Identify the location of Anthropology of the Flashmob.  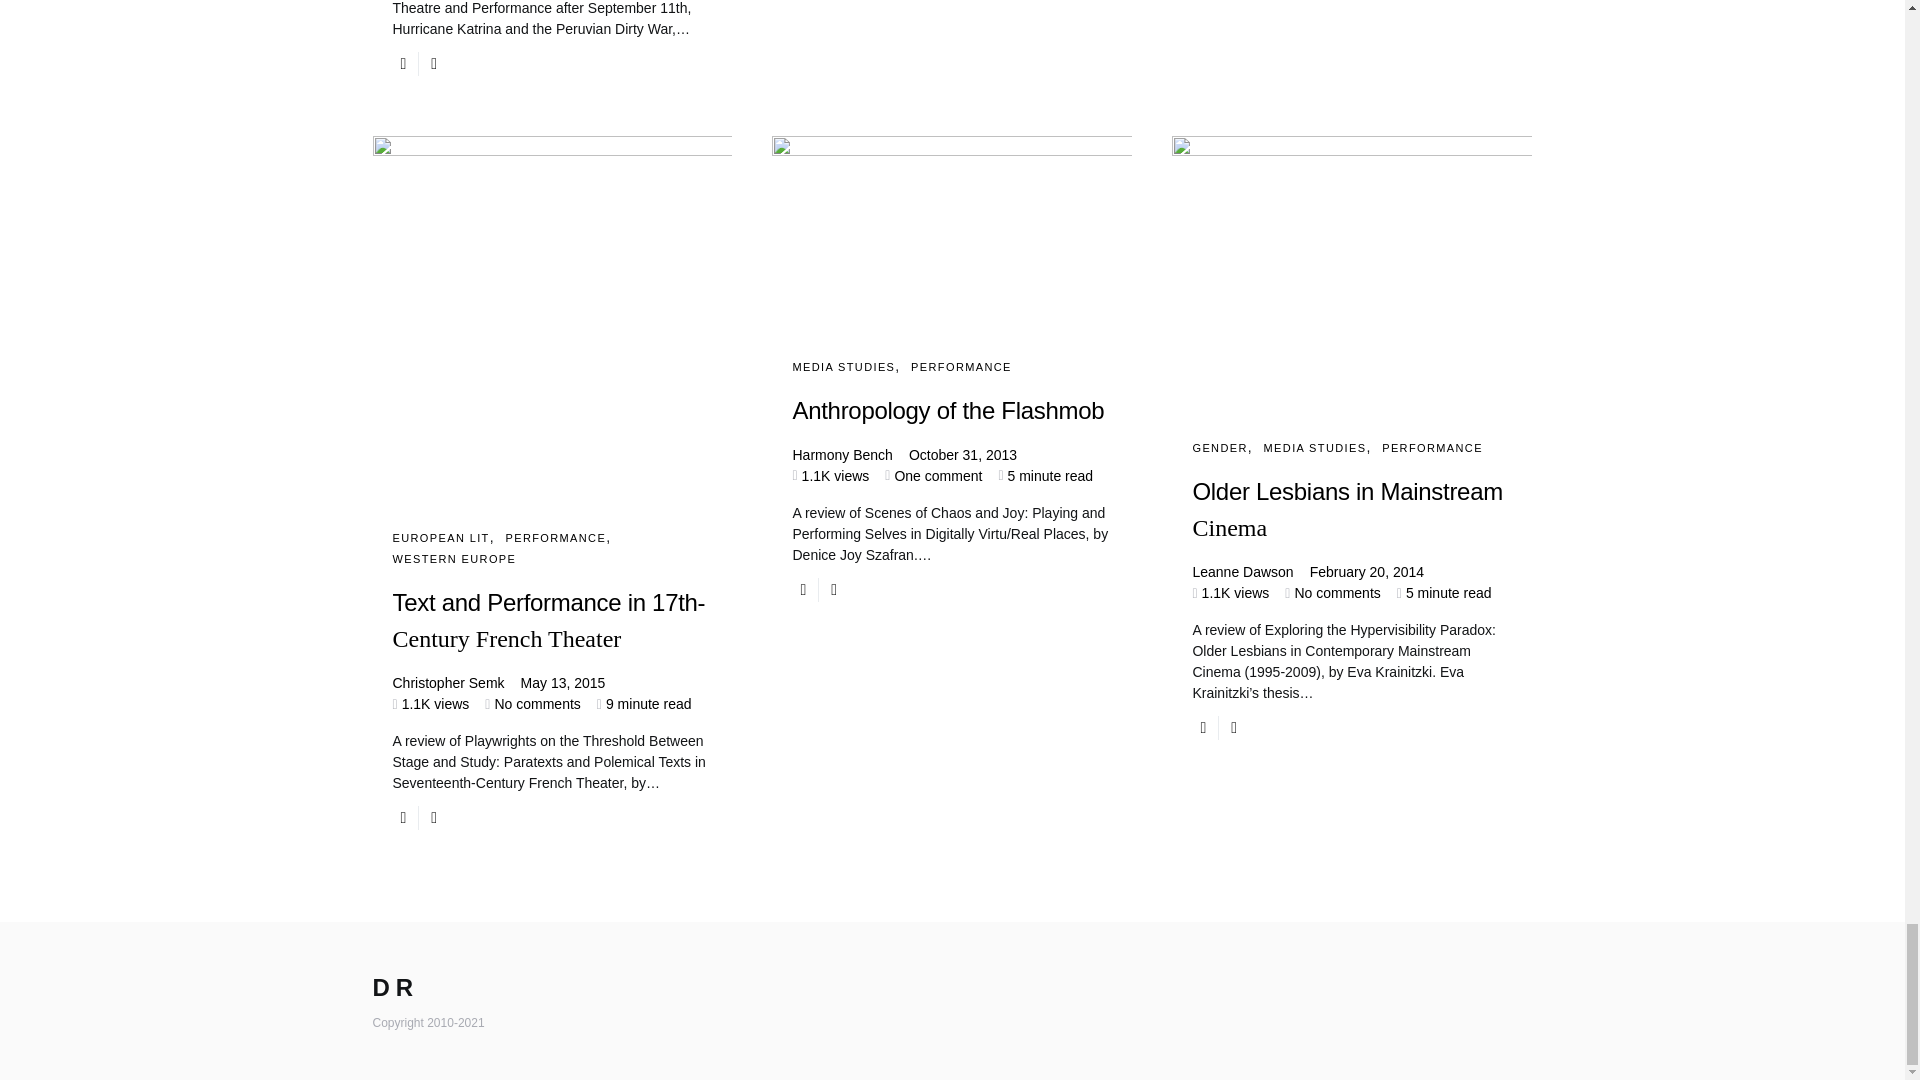
(951, 410).